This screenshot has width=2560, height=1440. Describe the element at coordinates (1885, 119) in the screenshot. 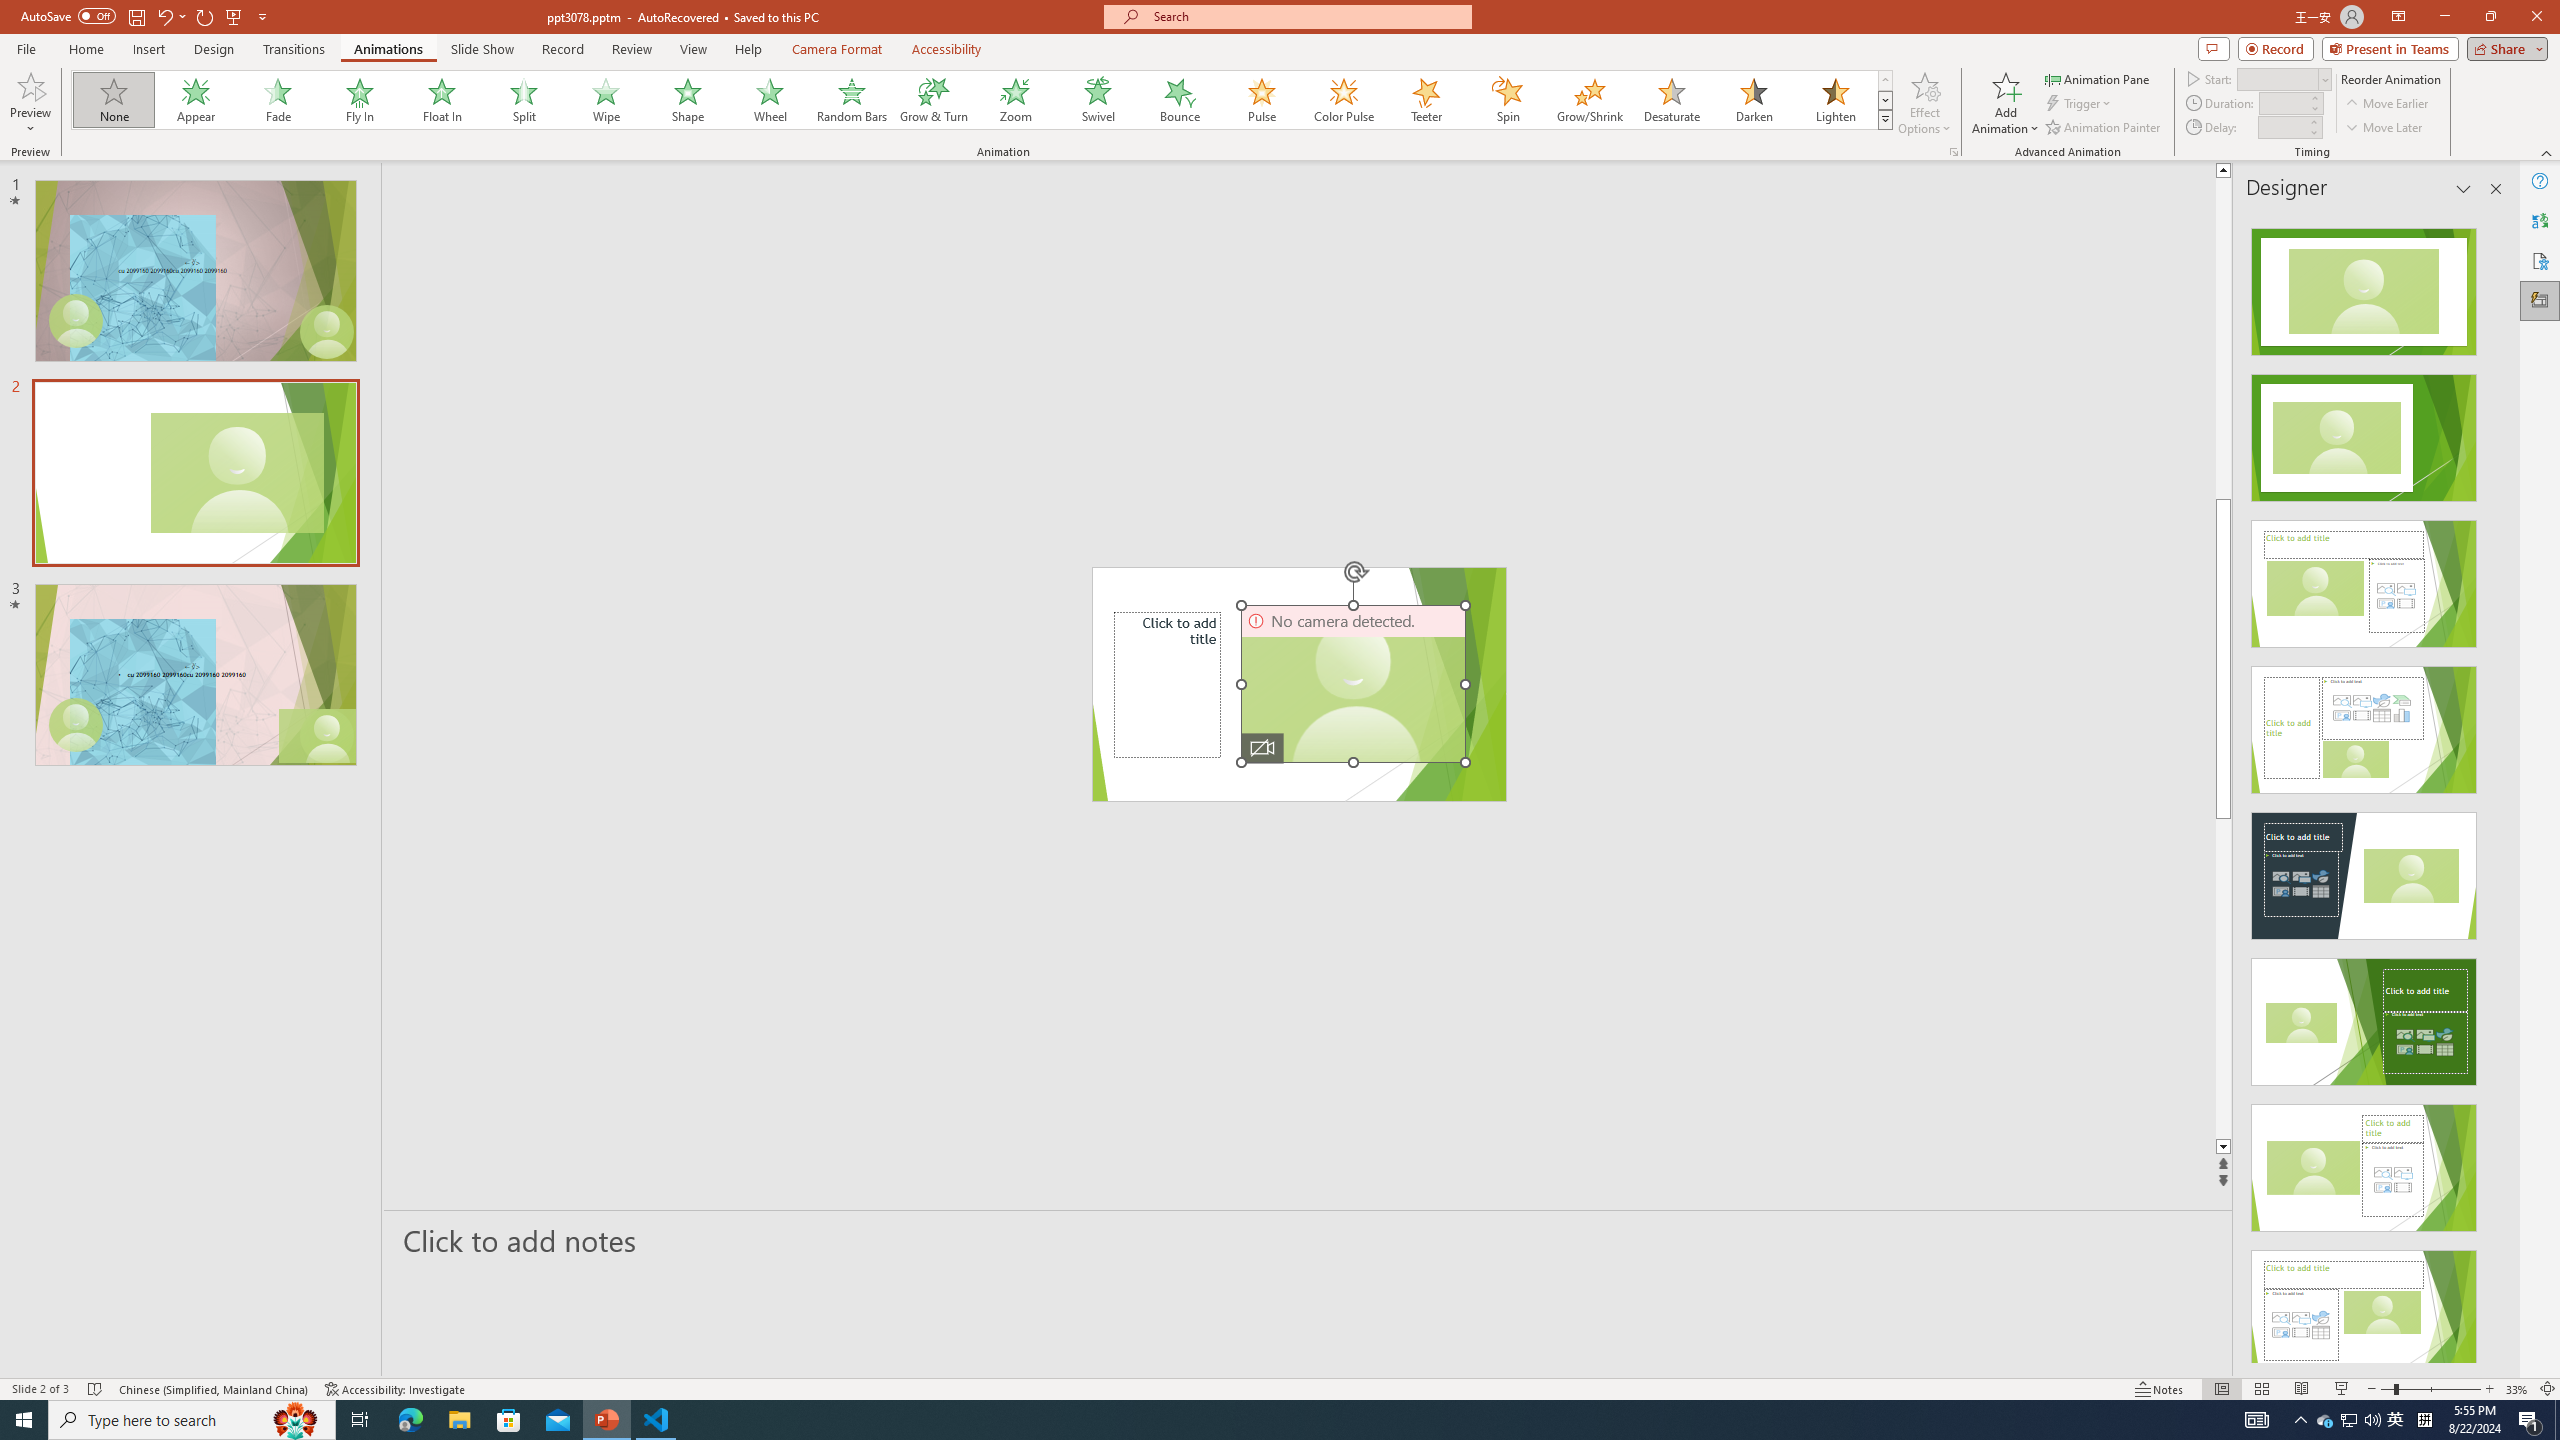

I see `Animation Styles` at that location.